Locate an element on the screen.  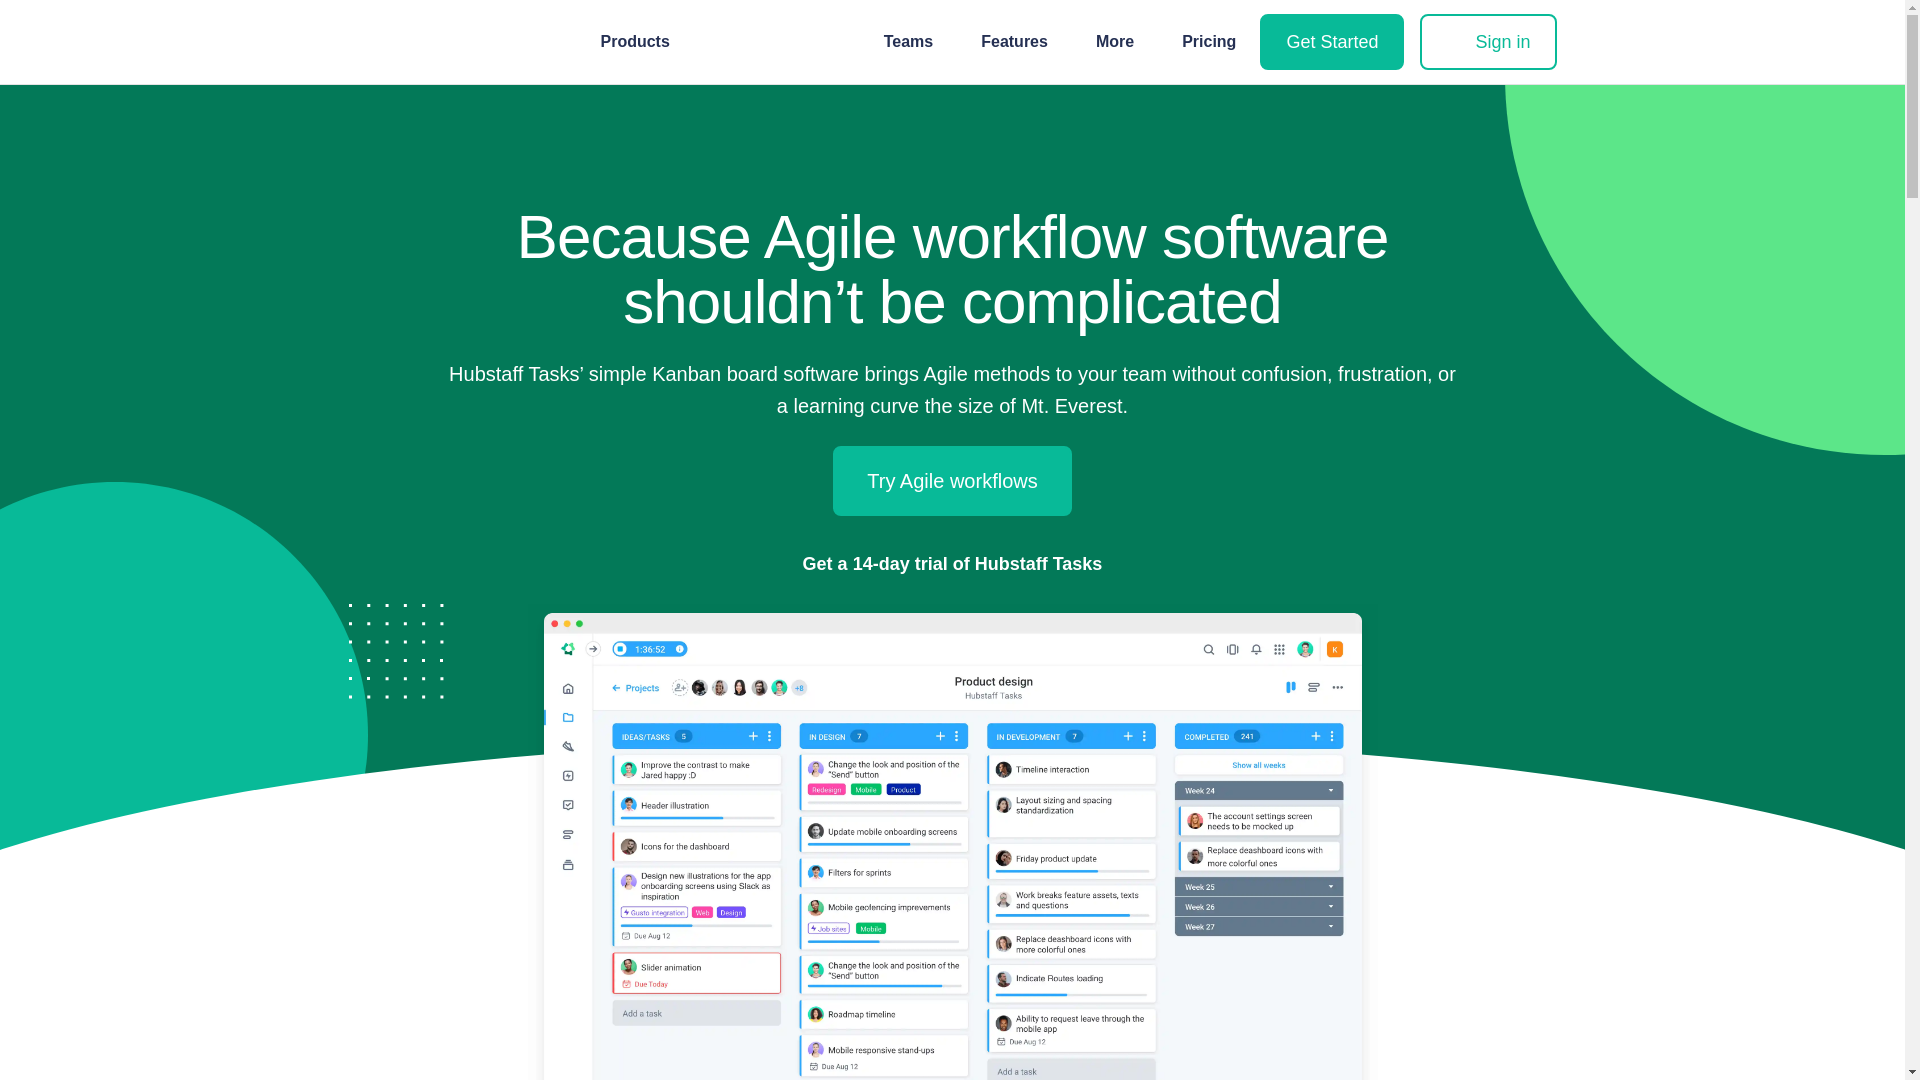
Get Started is located at coordinates (1331, 42).